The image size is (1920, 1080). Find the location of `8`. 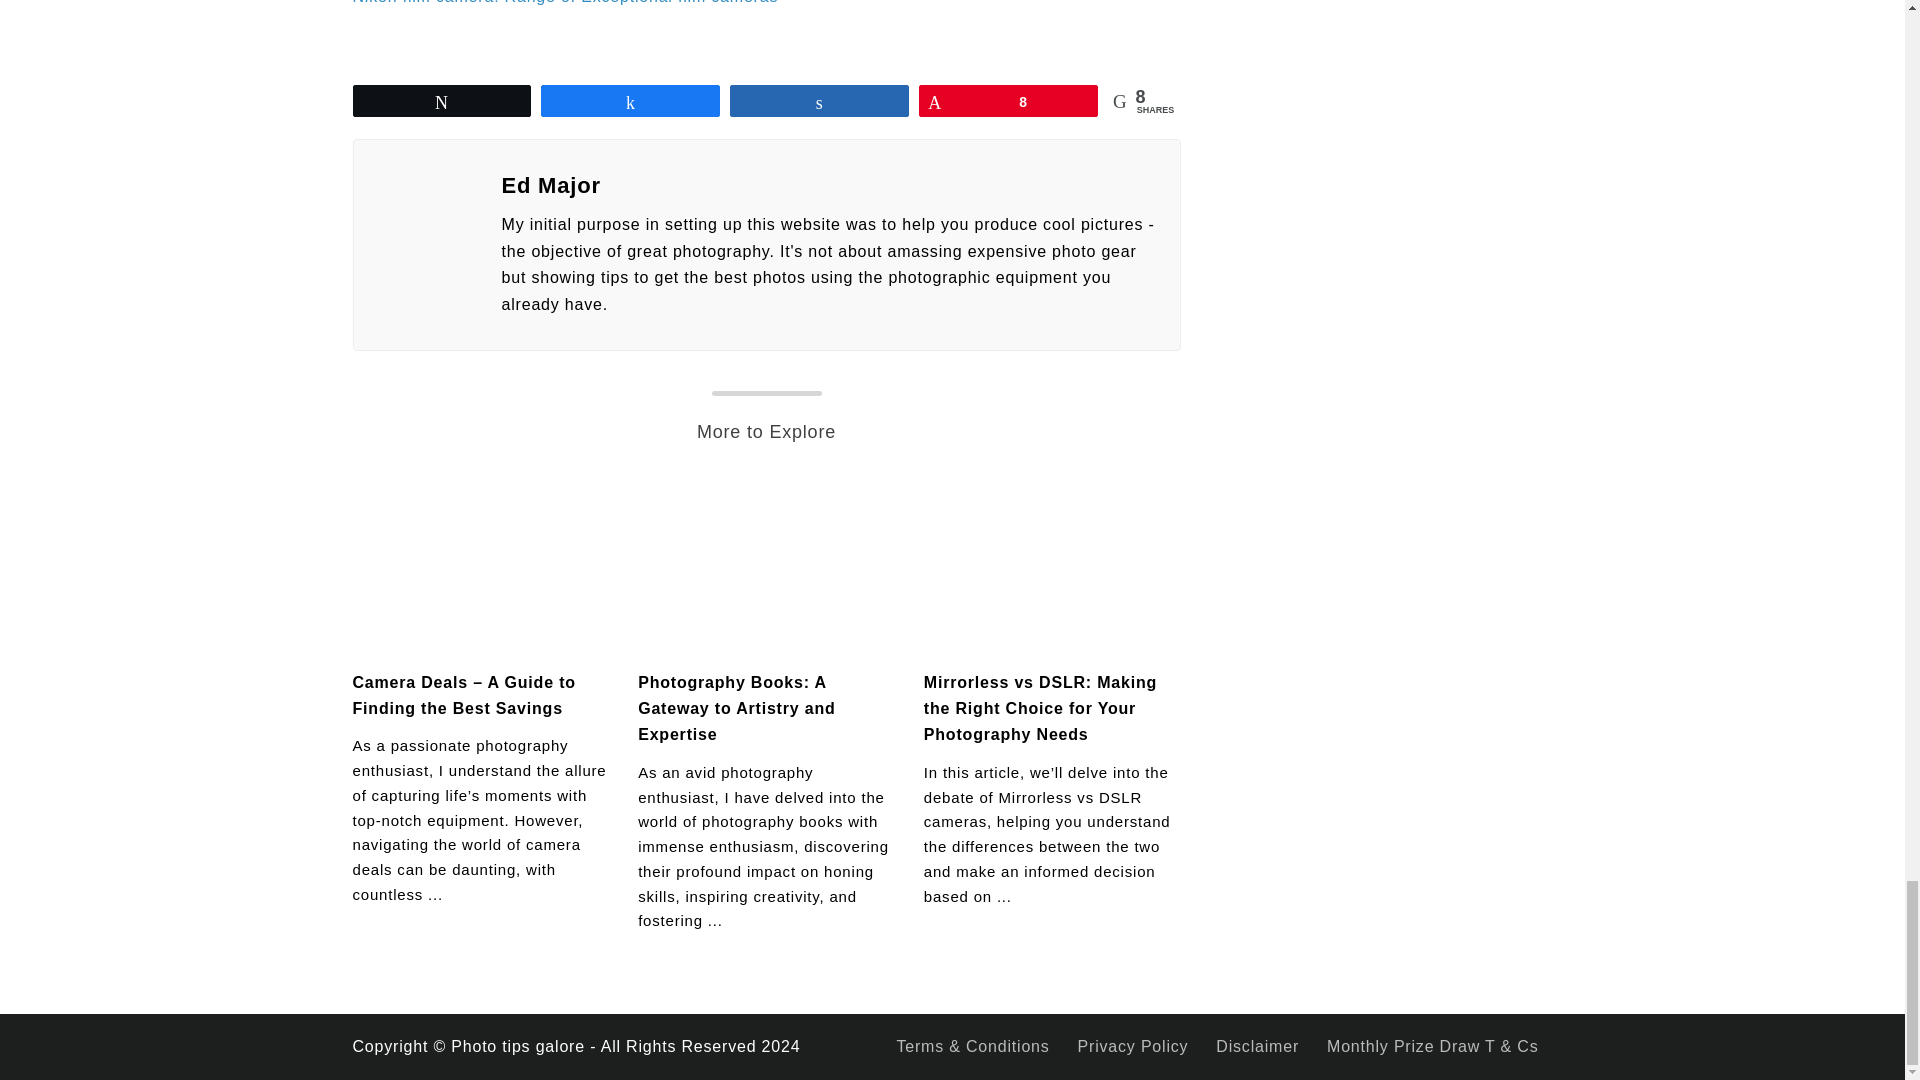

8 is located at coordinates (1008, 100).